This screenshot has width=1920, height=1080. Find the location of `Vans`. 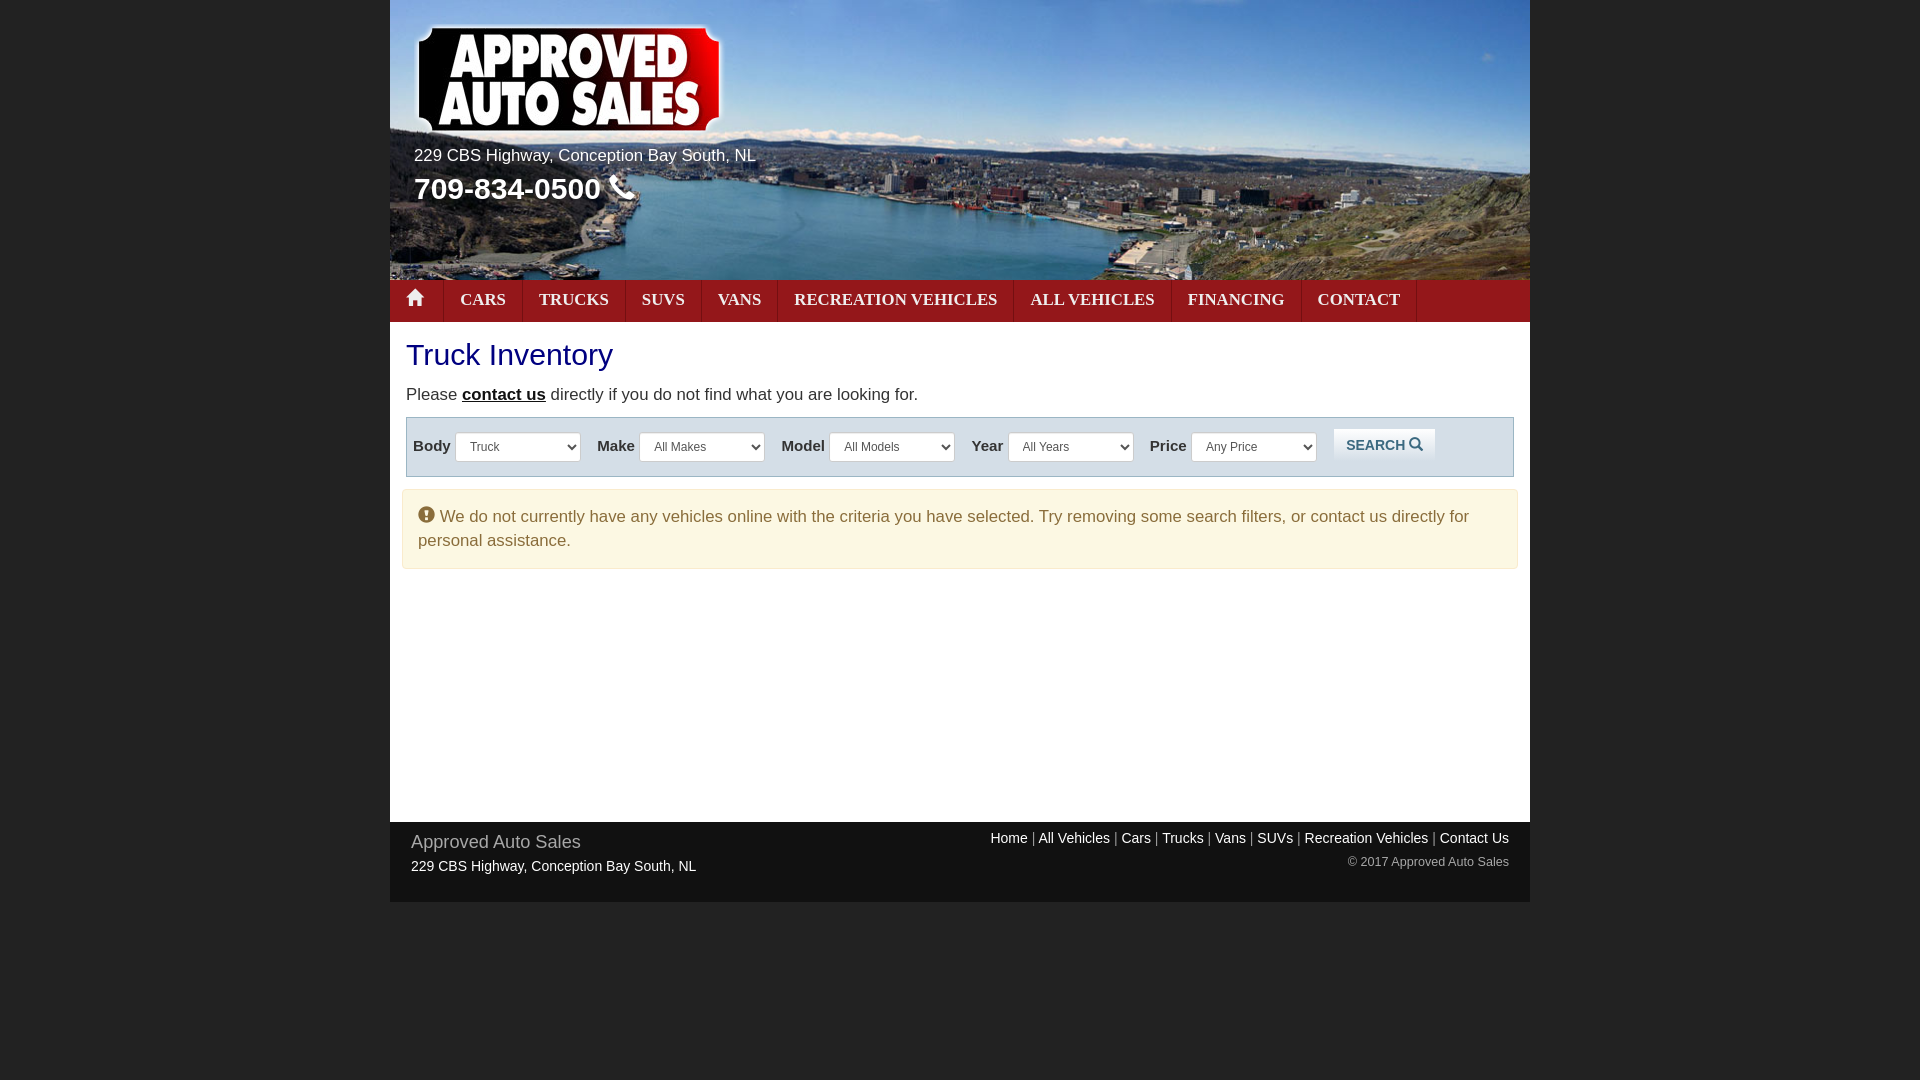

Vans is located at coordinates (1236, 838).